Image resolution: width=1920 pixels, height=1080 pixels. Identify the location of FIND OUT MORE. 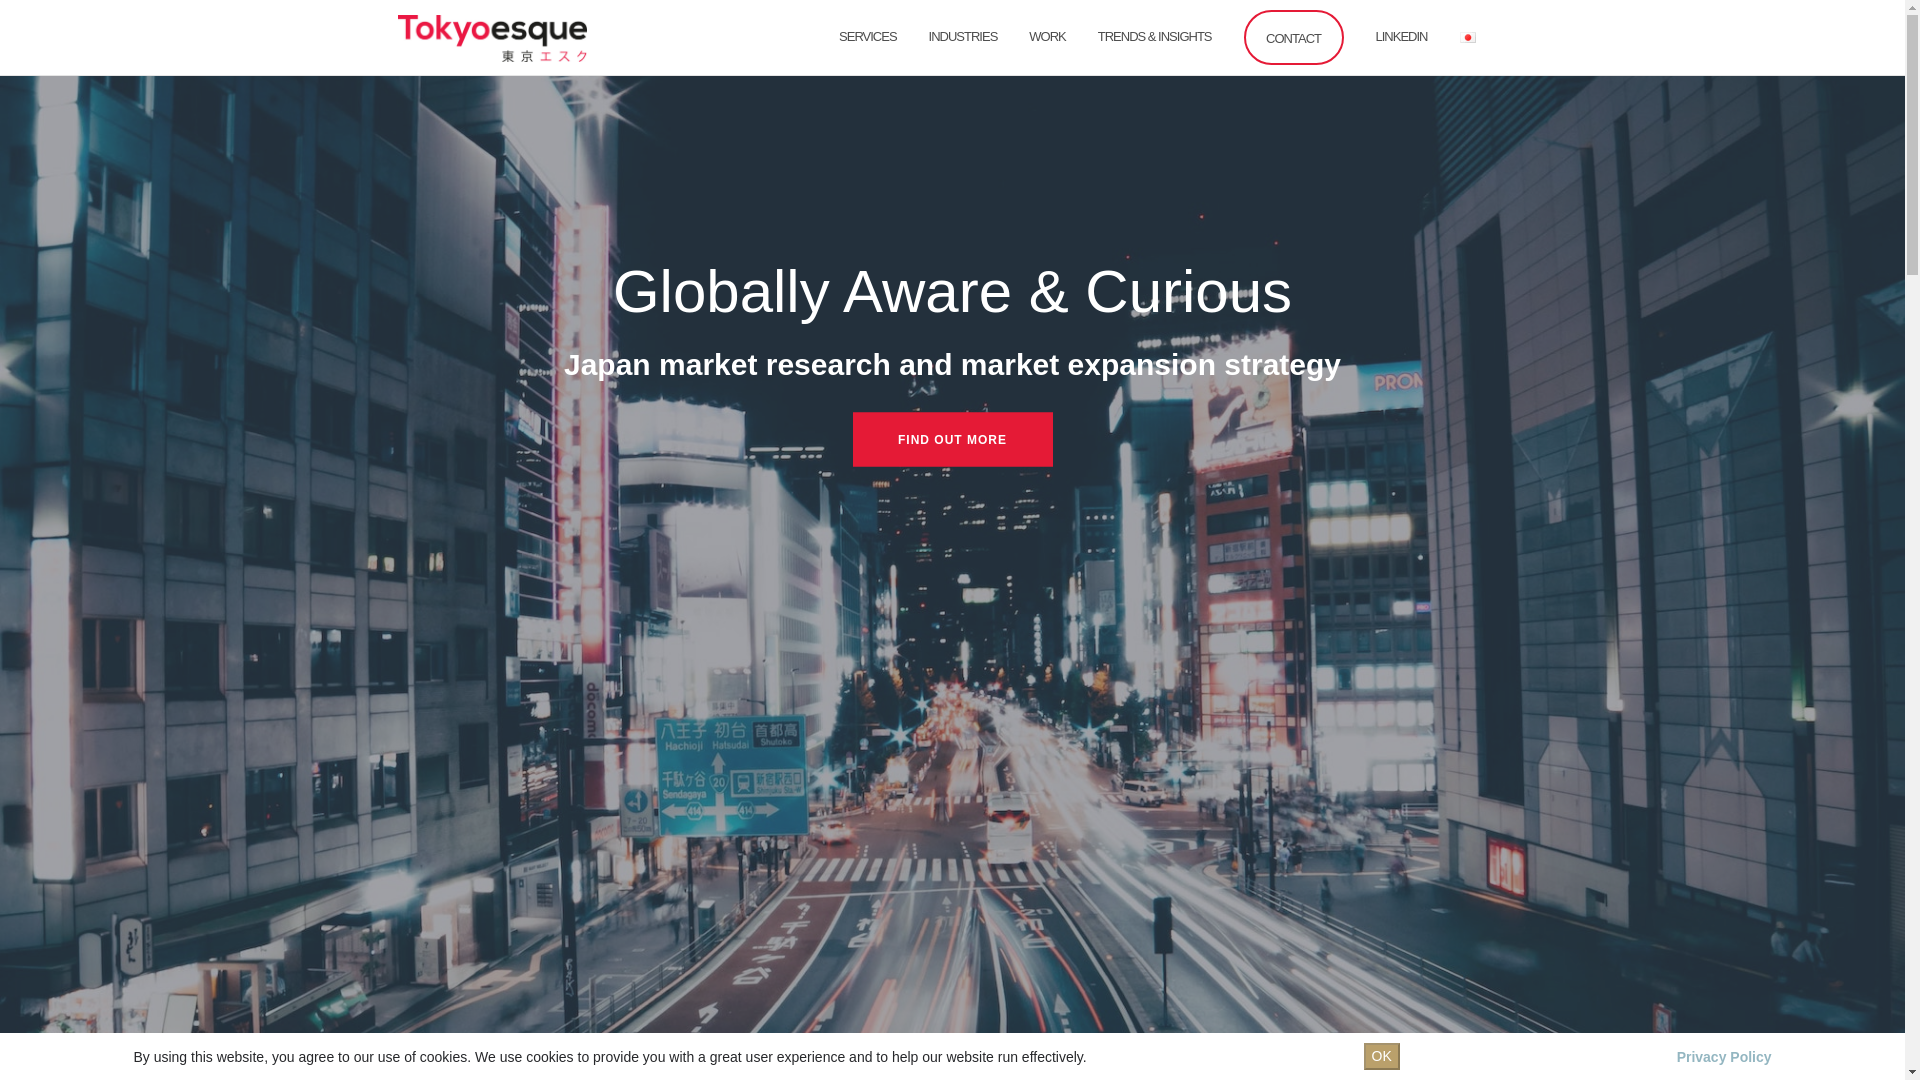
(952, 439).